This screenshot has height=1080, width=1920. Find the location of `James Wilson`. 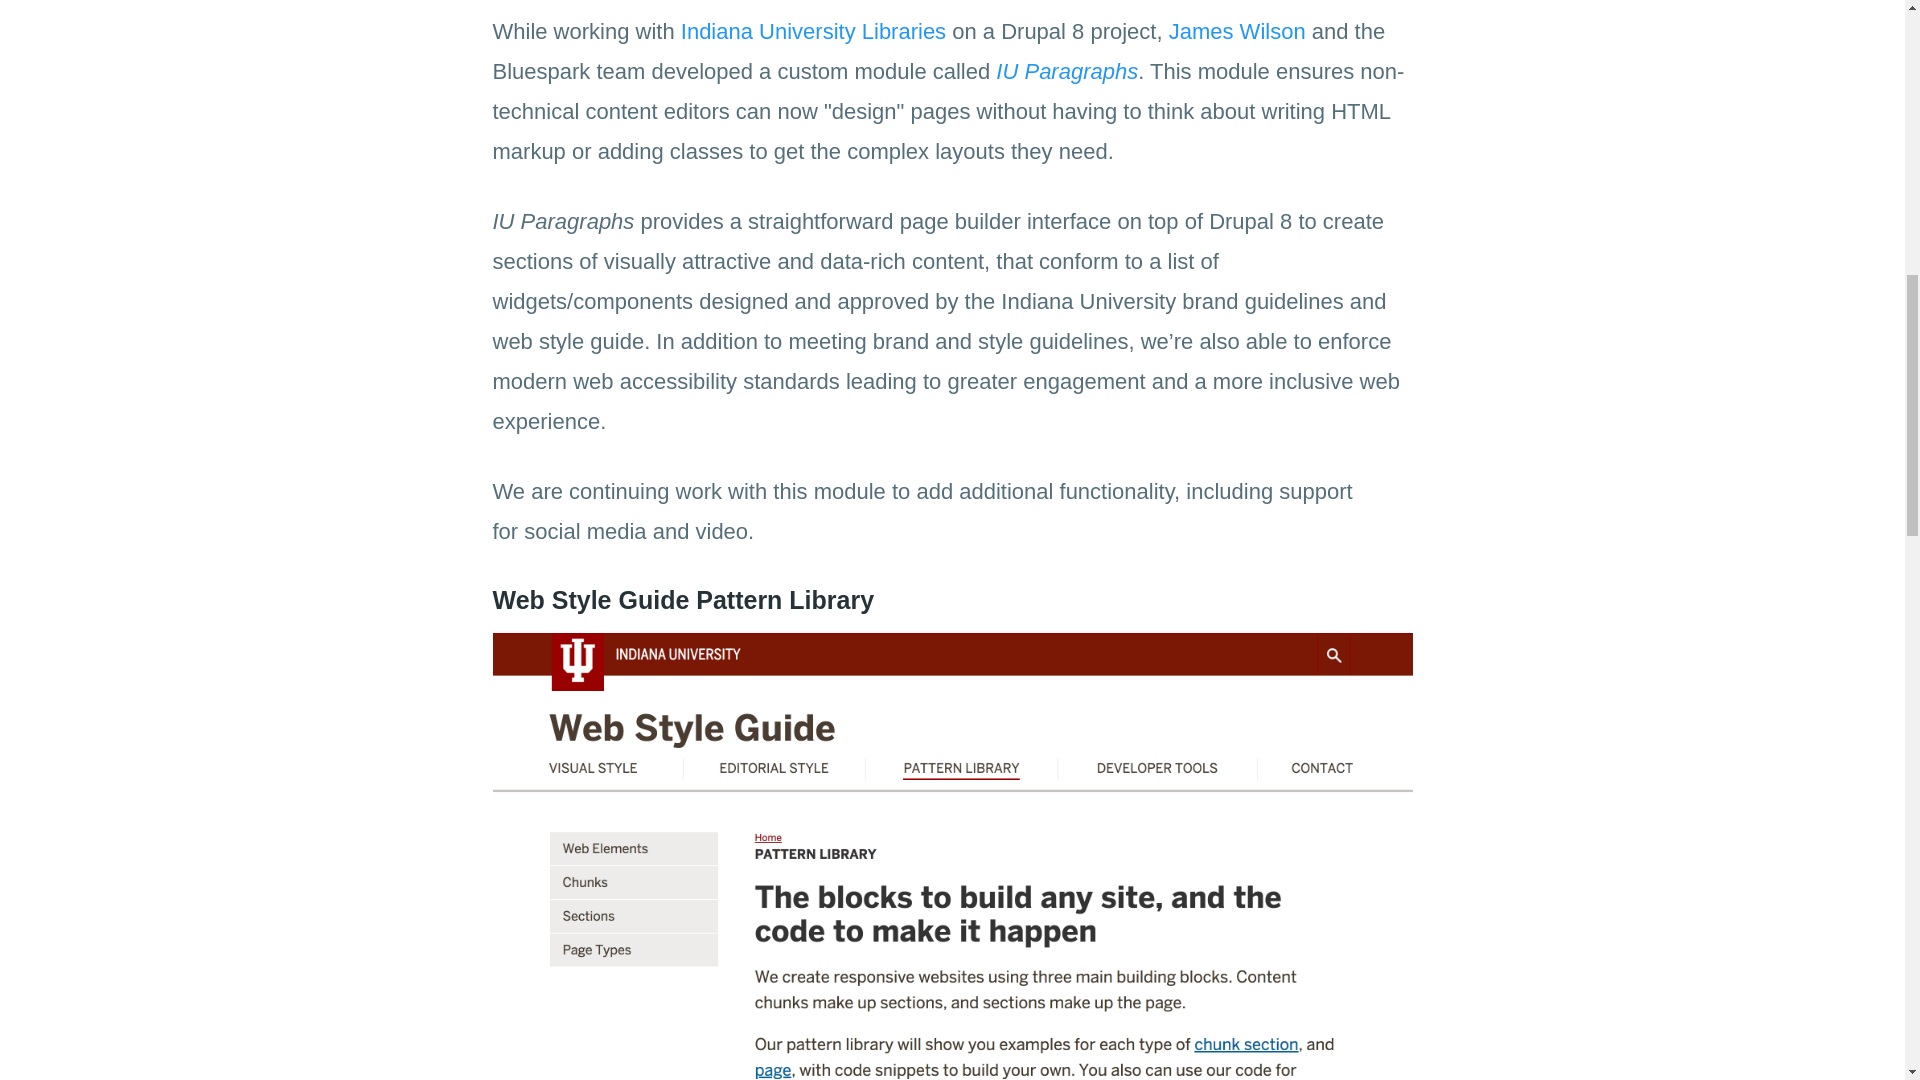

James Wilson is located at coordinates (1237, 32).